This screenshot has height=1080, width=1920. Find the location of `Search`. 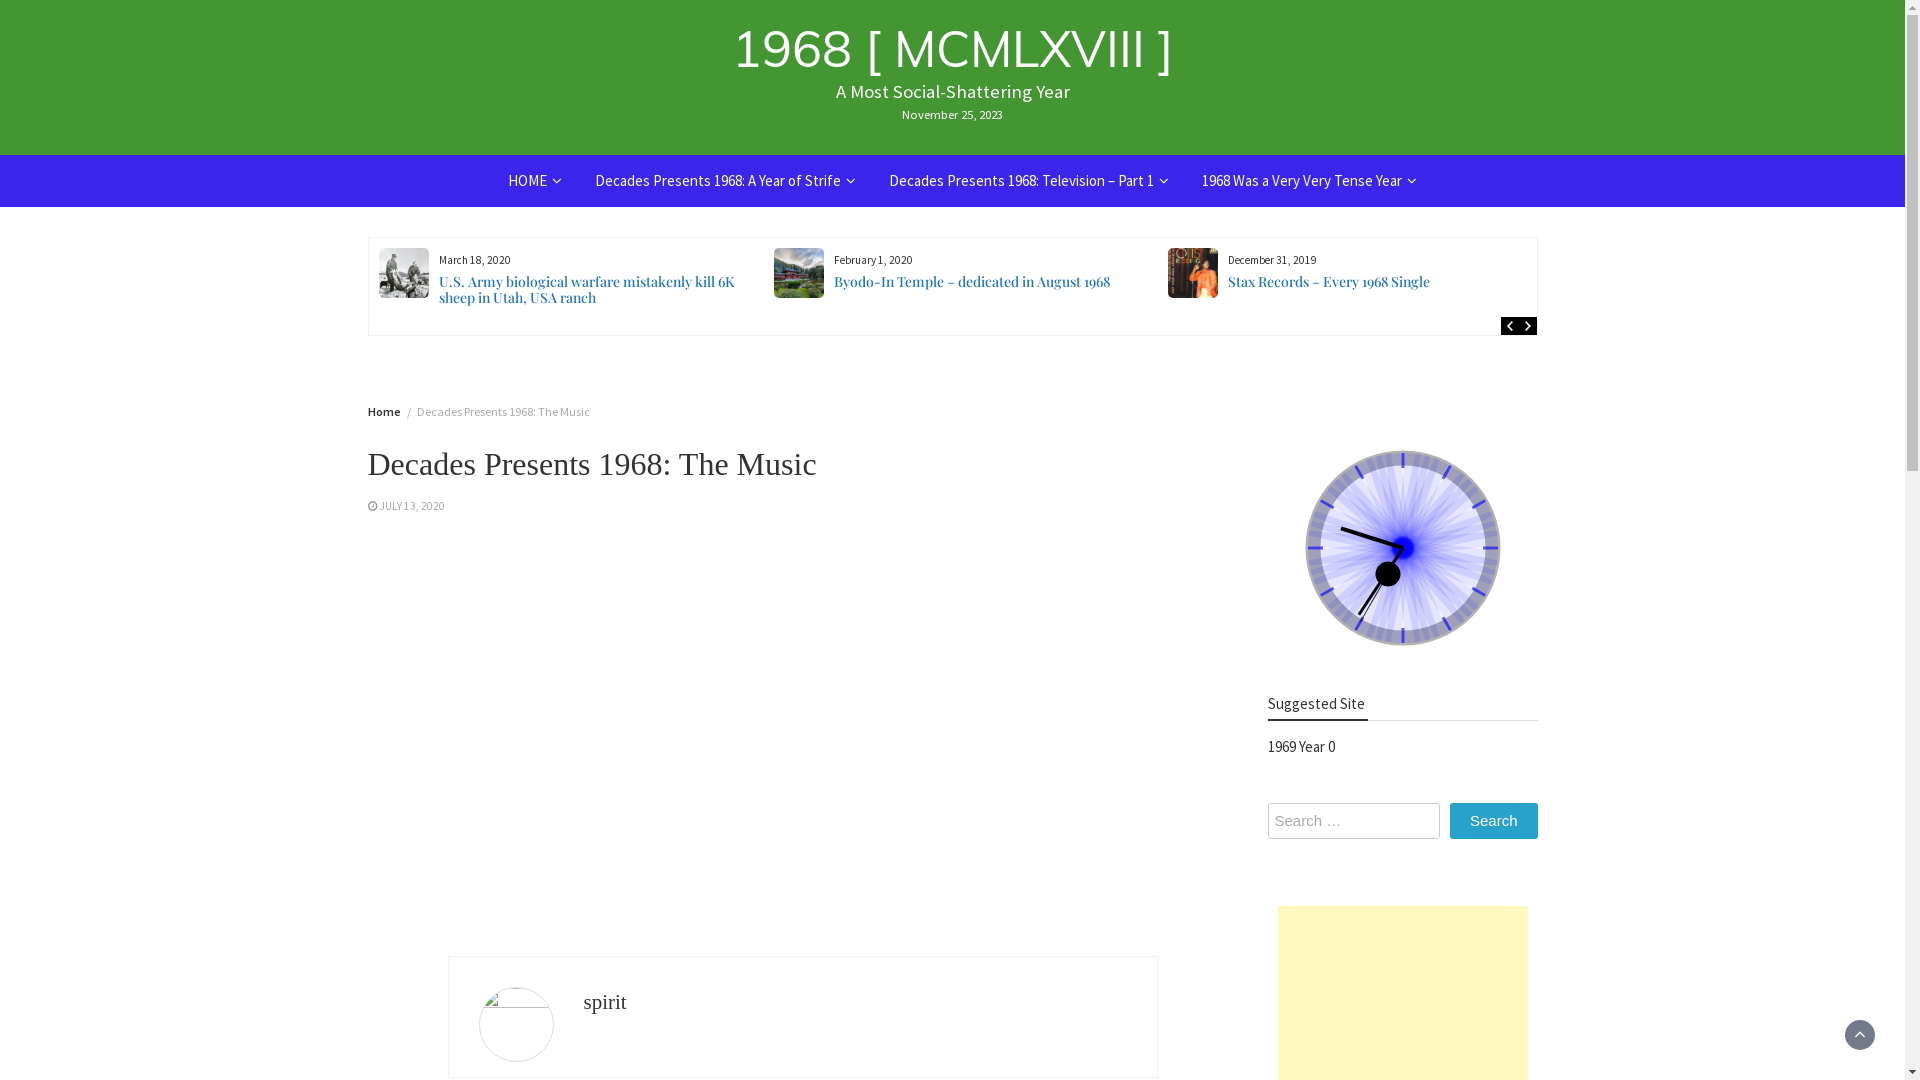

Search is located at coordinates (1494, 822).